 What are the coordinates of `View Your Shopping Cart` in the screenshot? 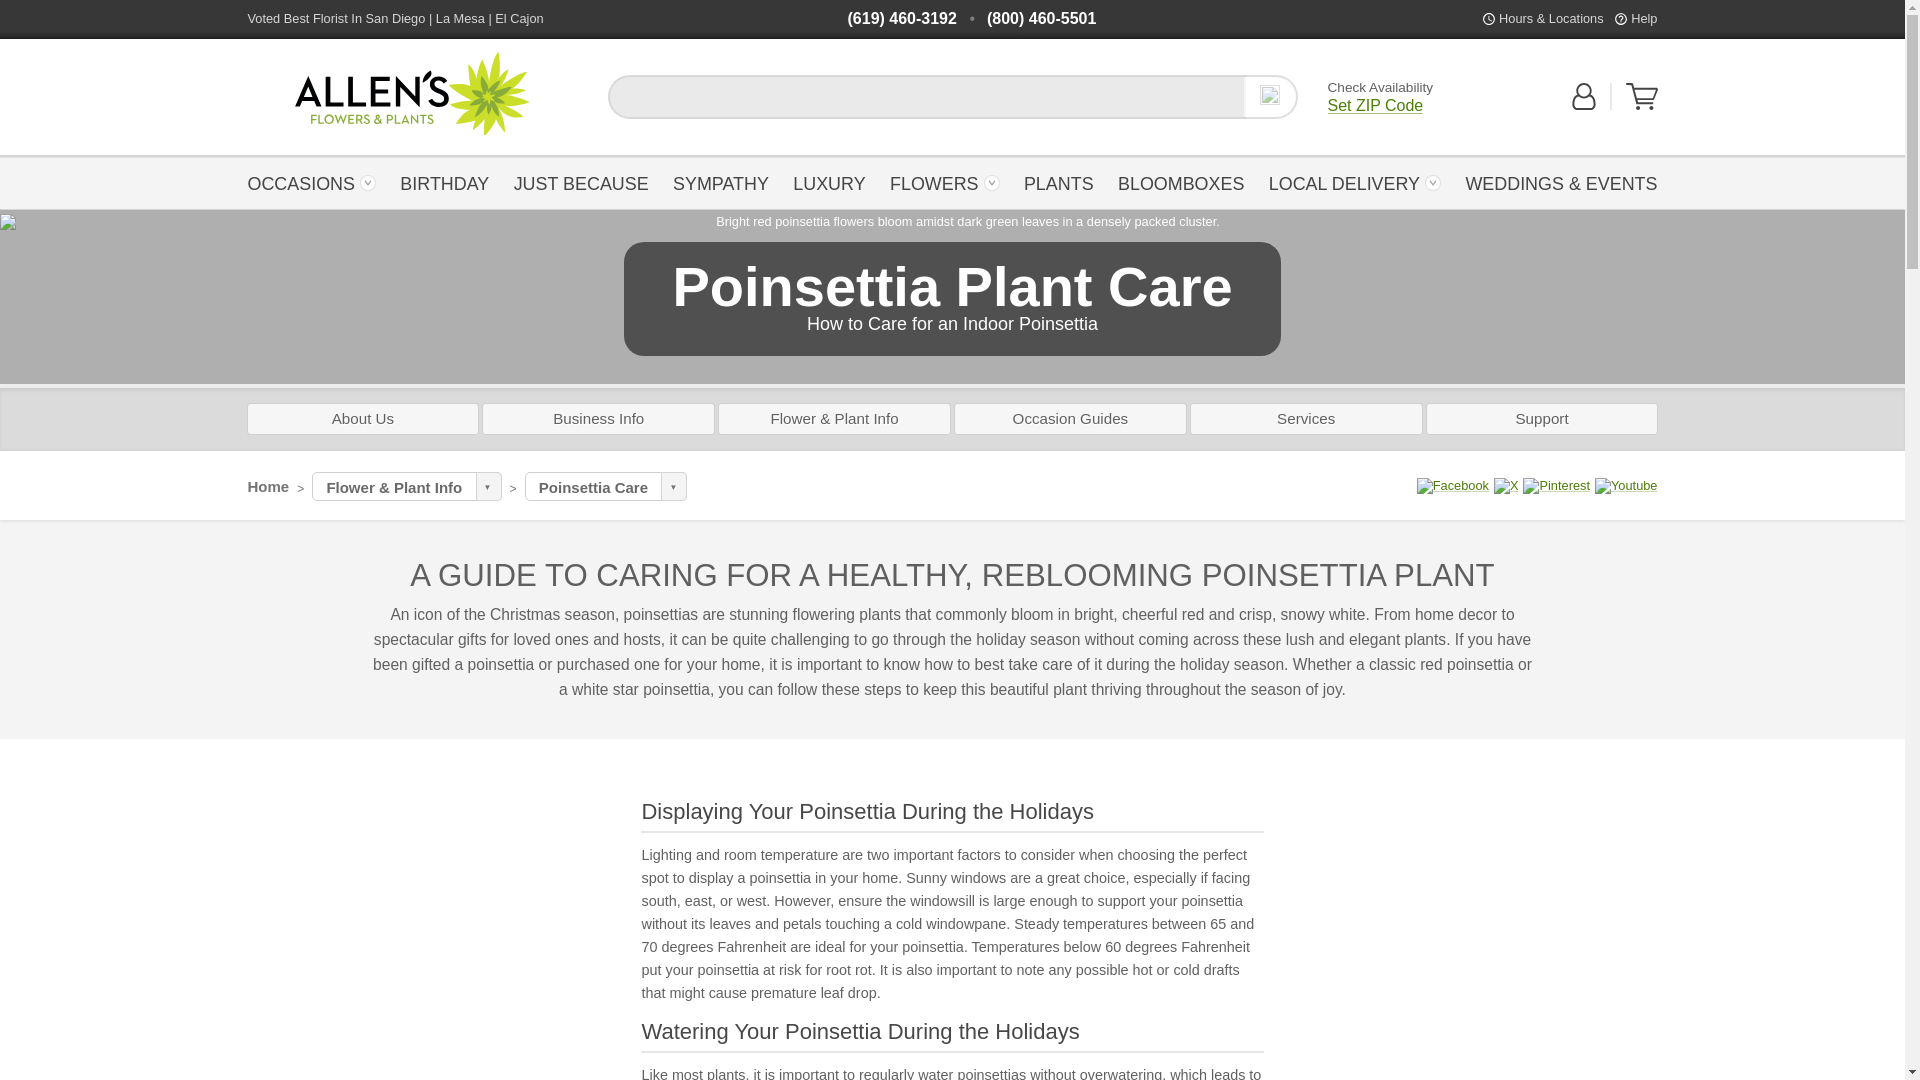 It's located at (1642, 97).